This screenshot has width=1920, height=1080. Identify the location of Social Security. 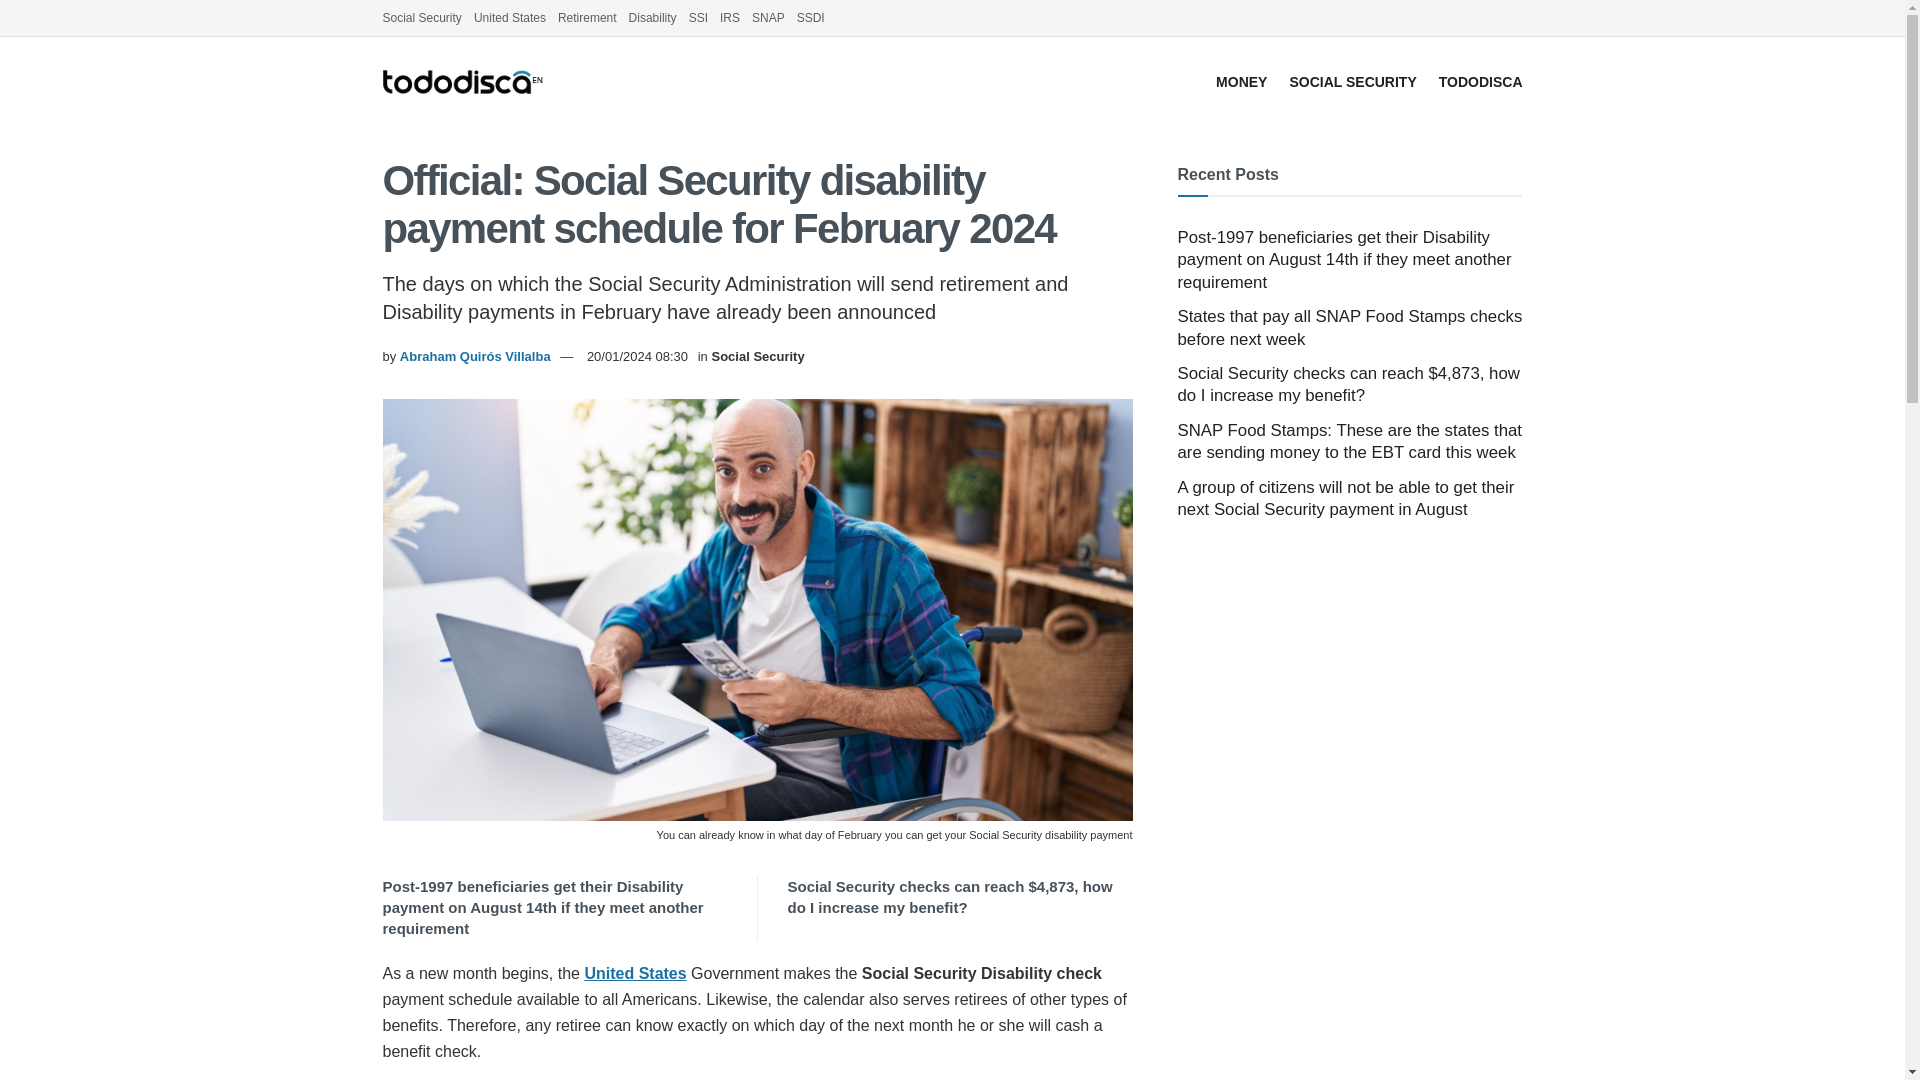
(757, 356).